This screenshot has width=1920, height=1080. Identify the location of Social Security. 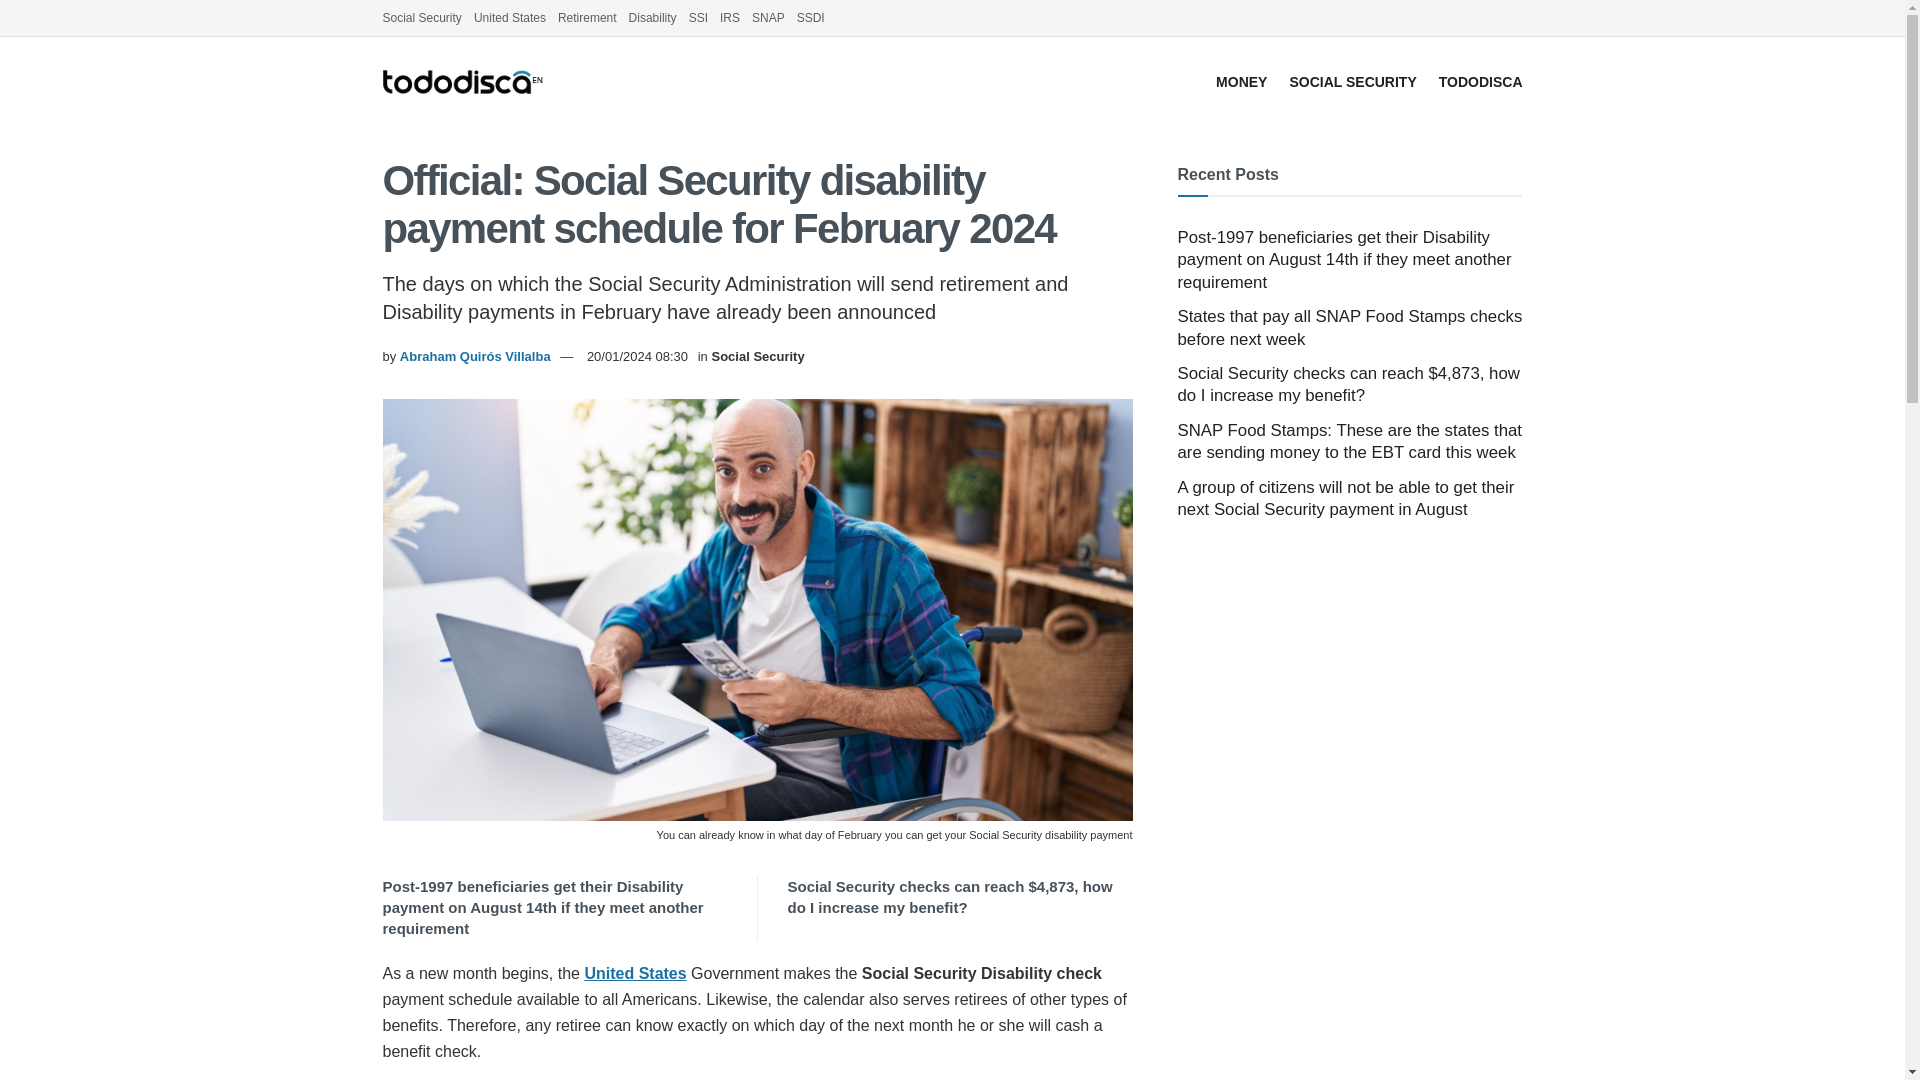
(757, 356).